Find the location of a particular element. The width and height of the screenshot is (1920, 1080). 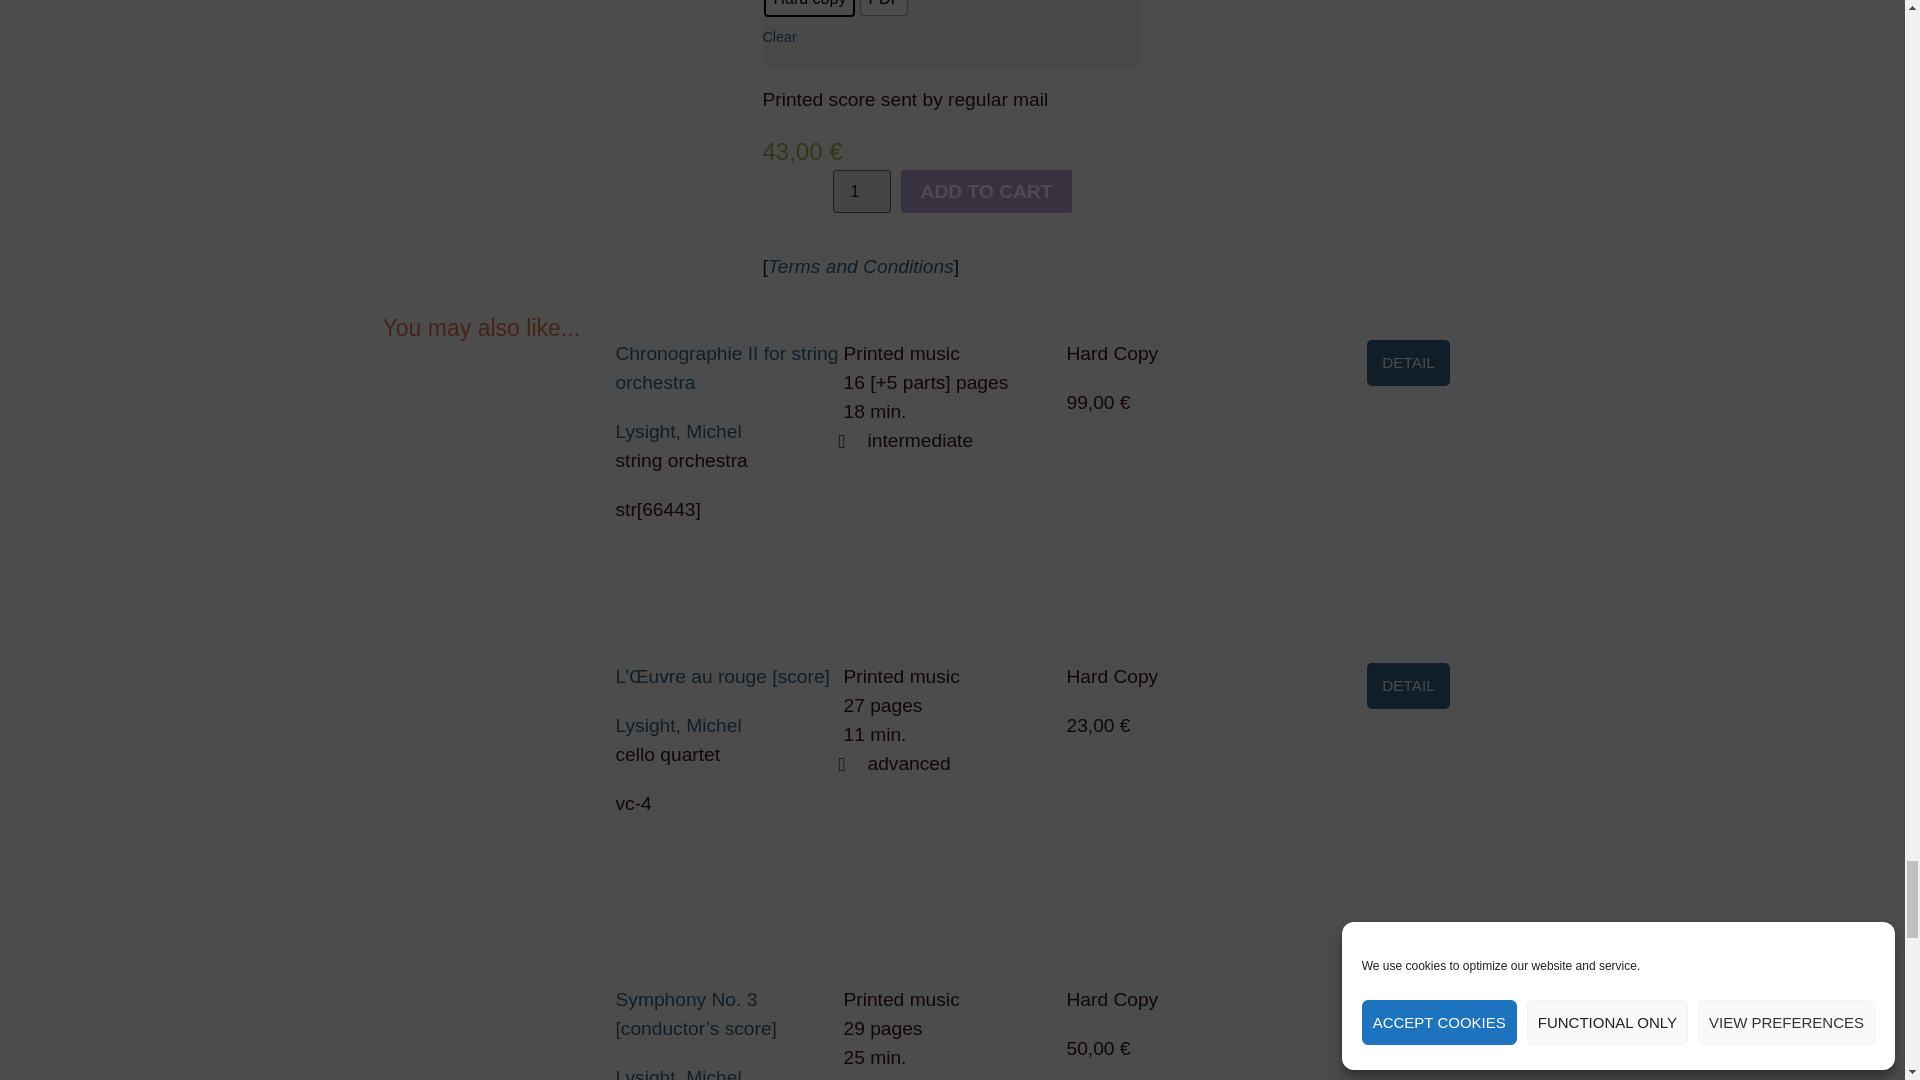

Terms and Conditions of Sales is located at coordinates (861, 266).